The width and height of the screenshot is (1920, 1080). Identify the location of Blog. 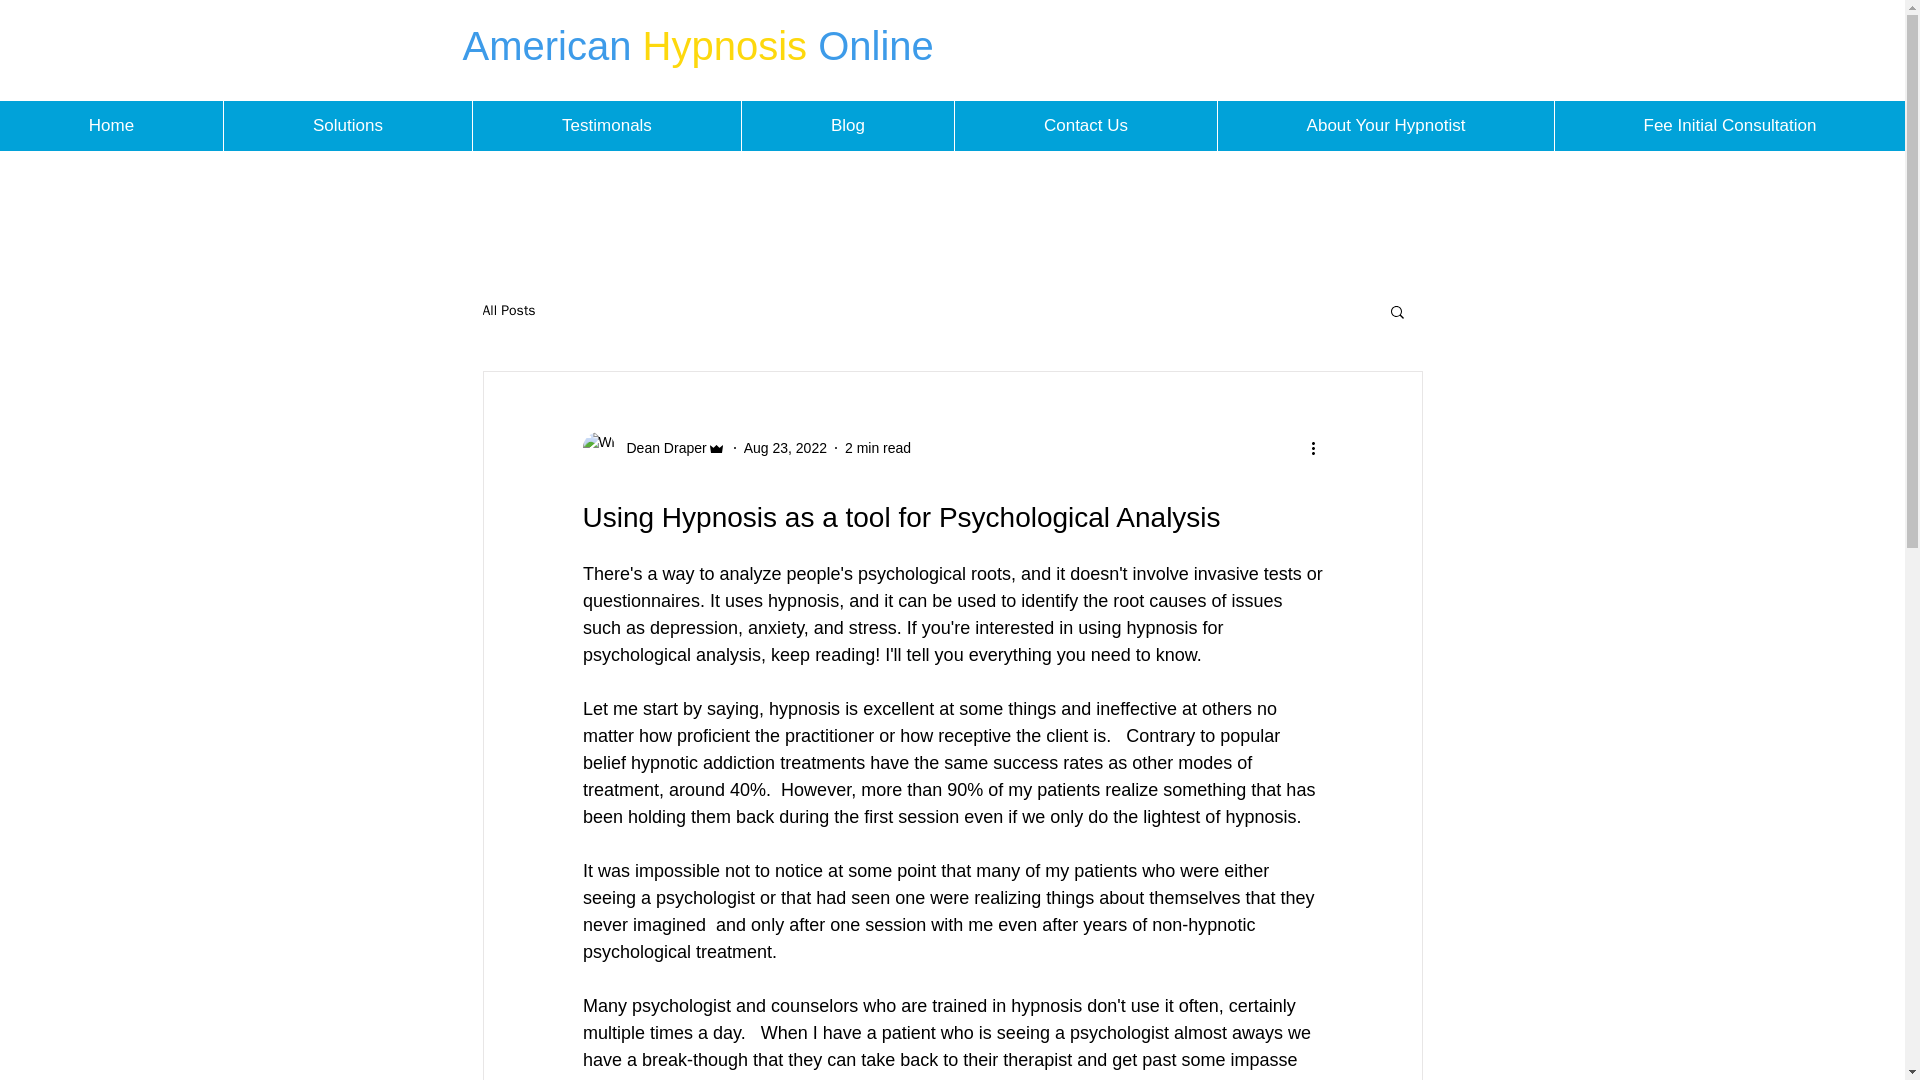
(848, 126).